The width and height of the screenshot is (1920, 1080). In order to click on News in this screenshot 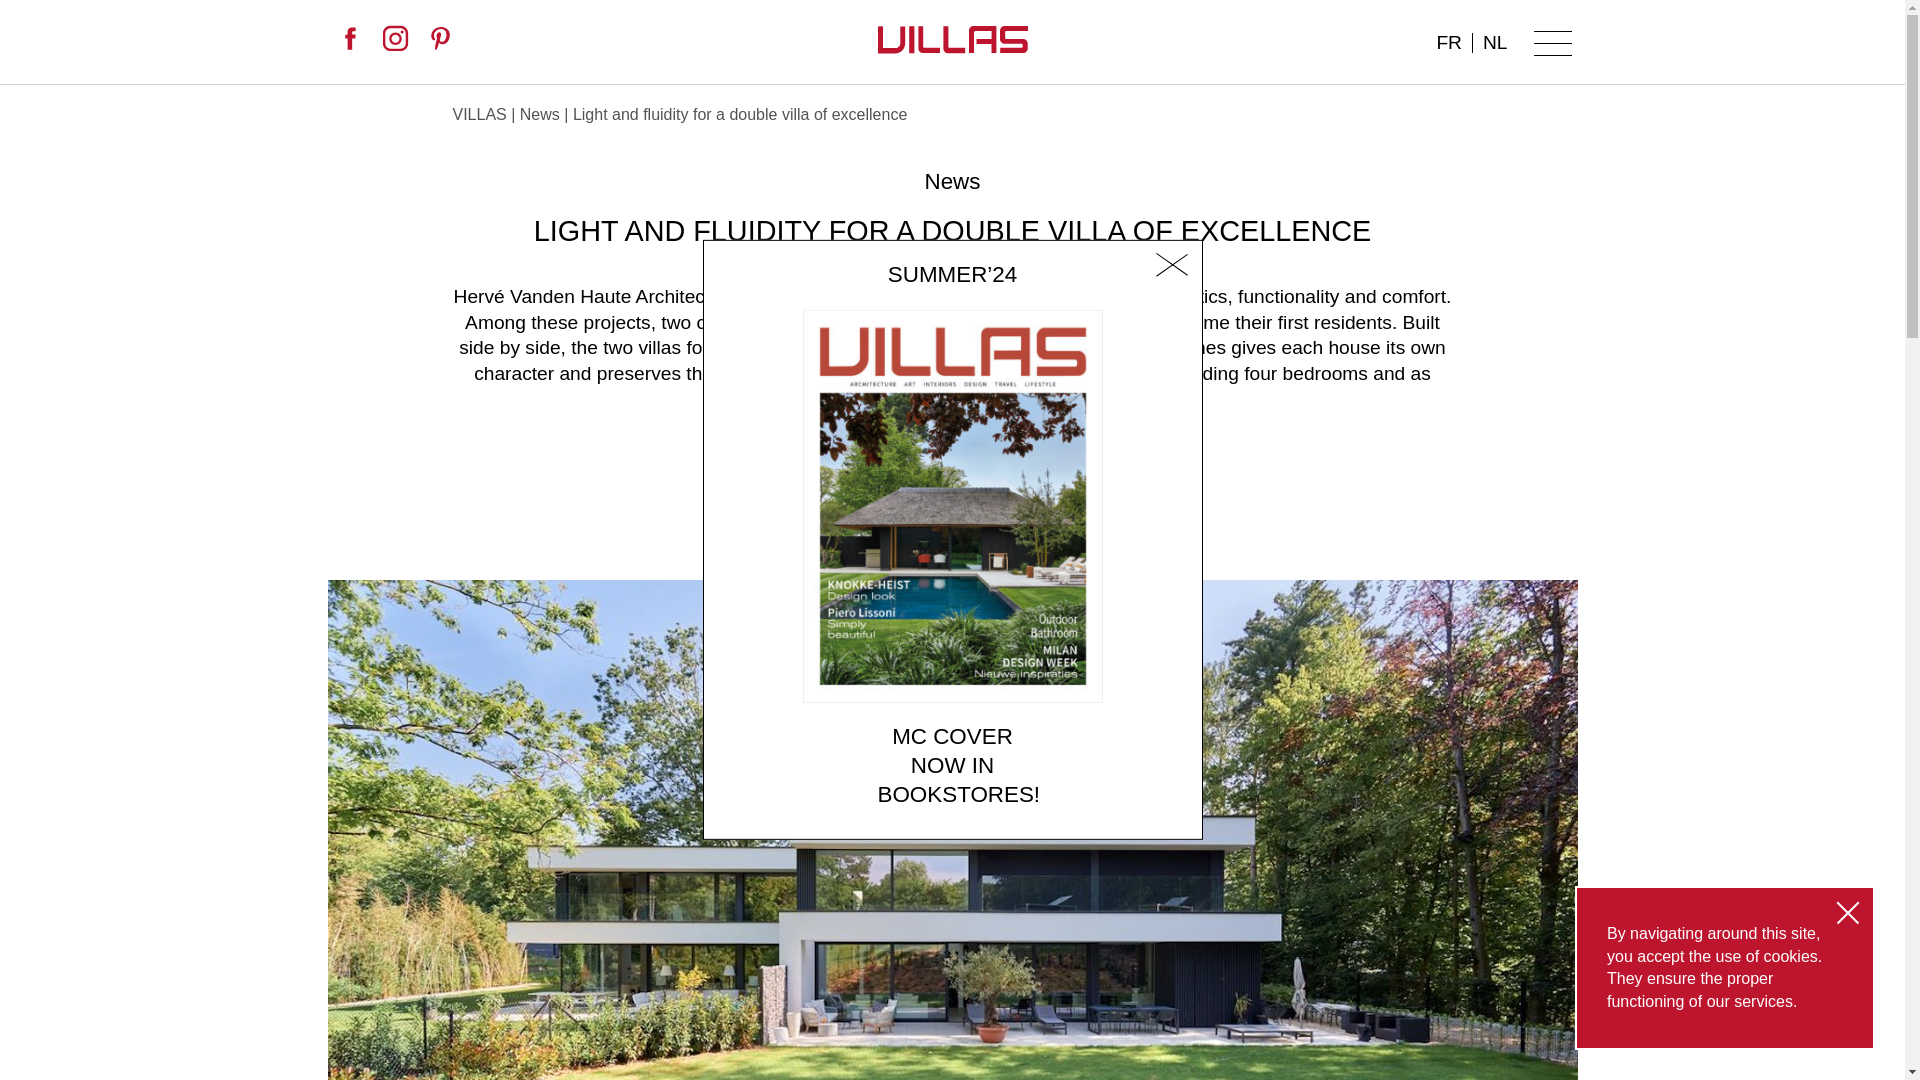, I will do `click(951, 182)`.